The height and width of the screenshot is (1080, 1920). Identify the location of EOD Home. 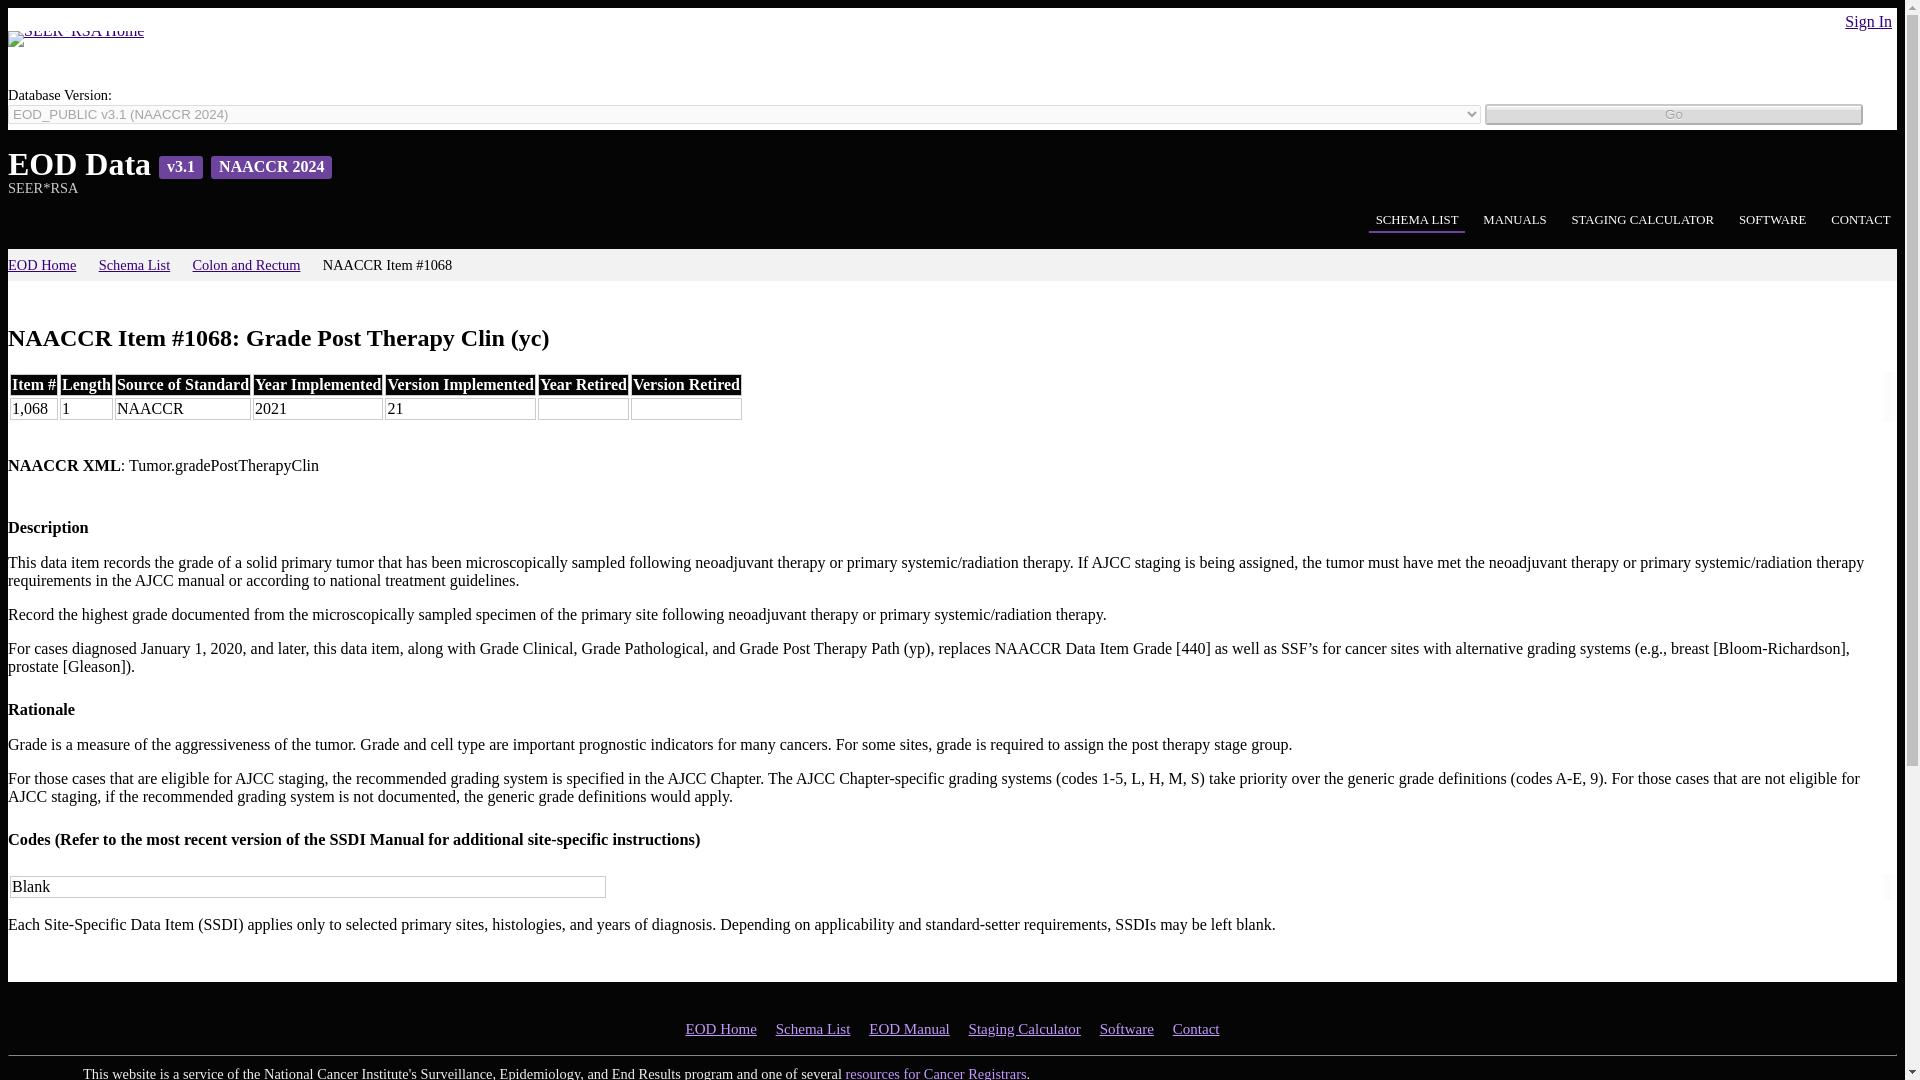
(720, 1028).